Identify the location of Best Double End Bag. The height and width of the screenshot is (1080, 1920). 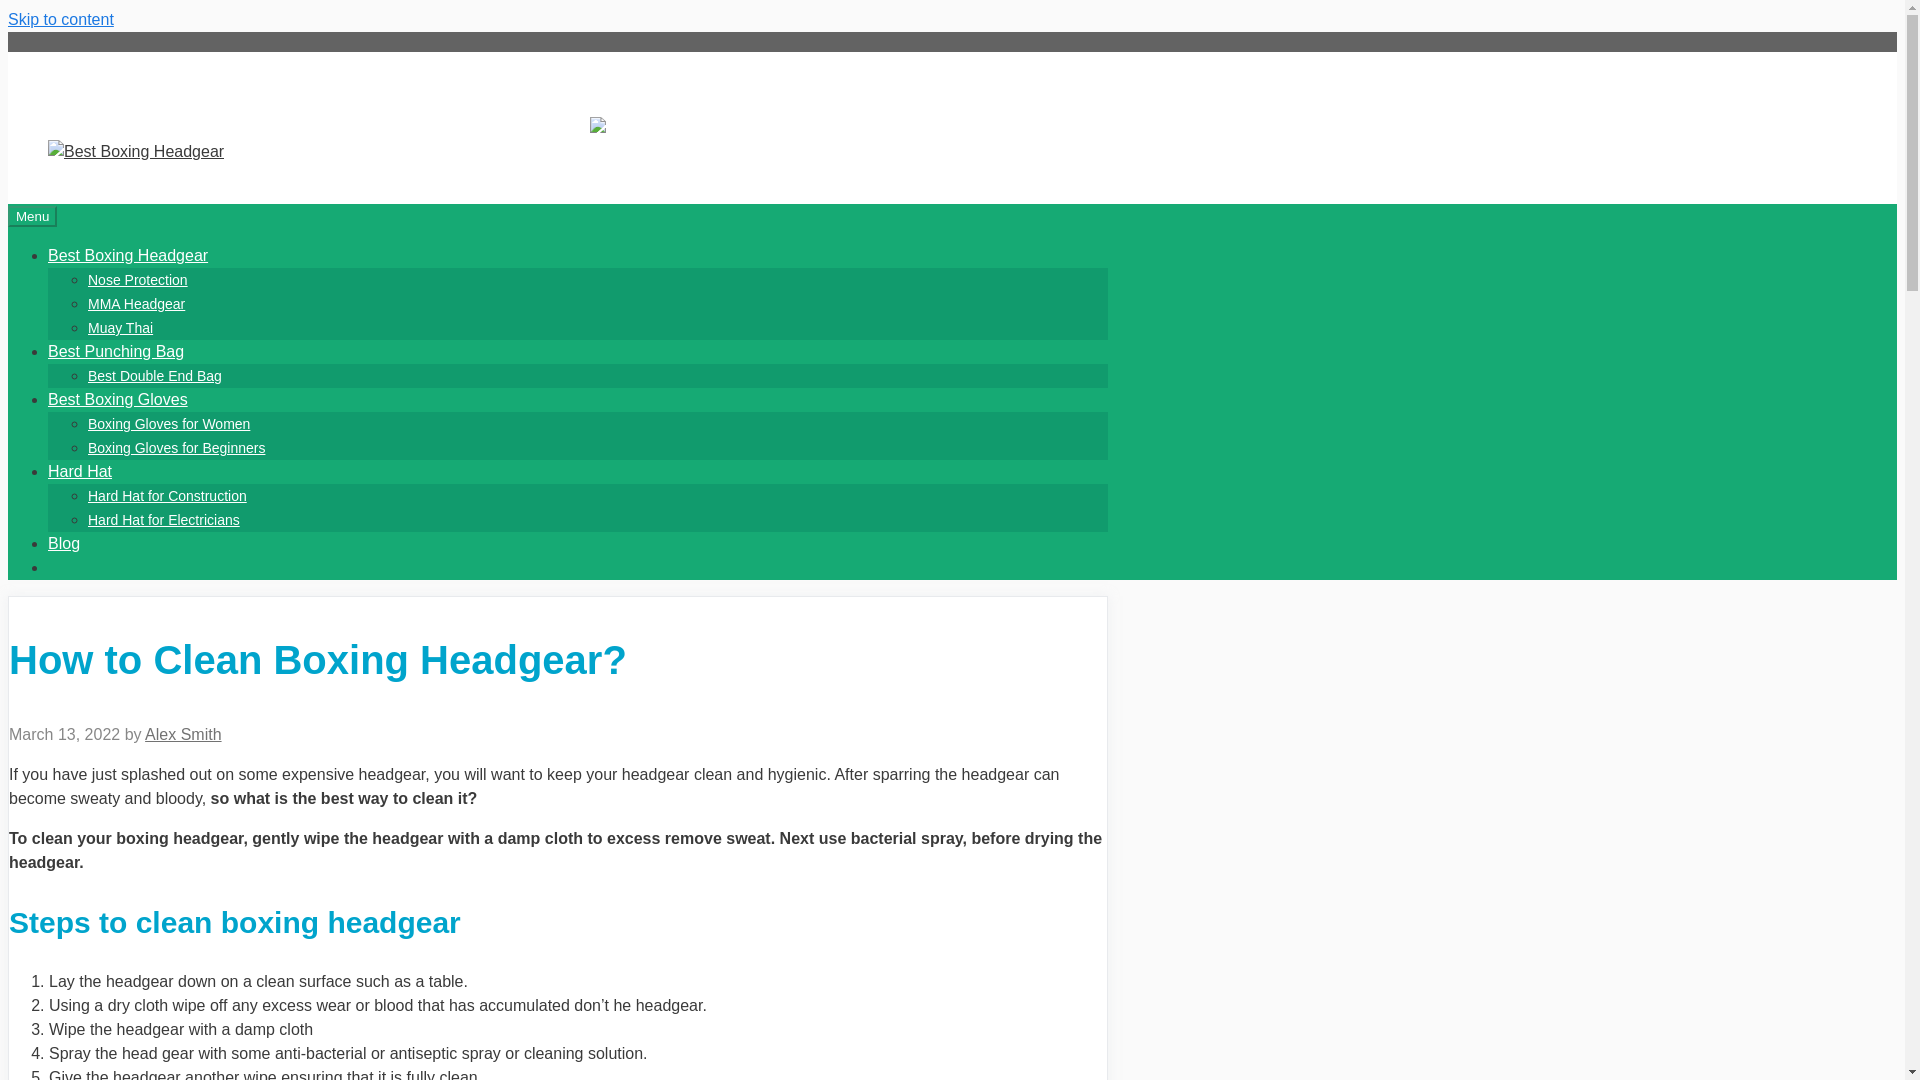
(155, 376).